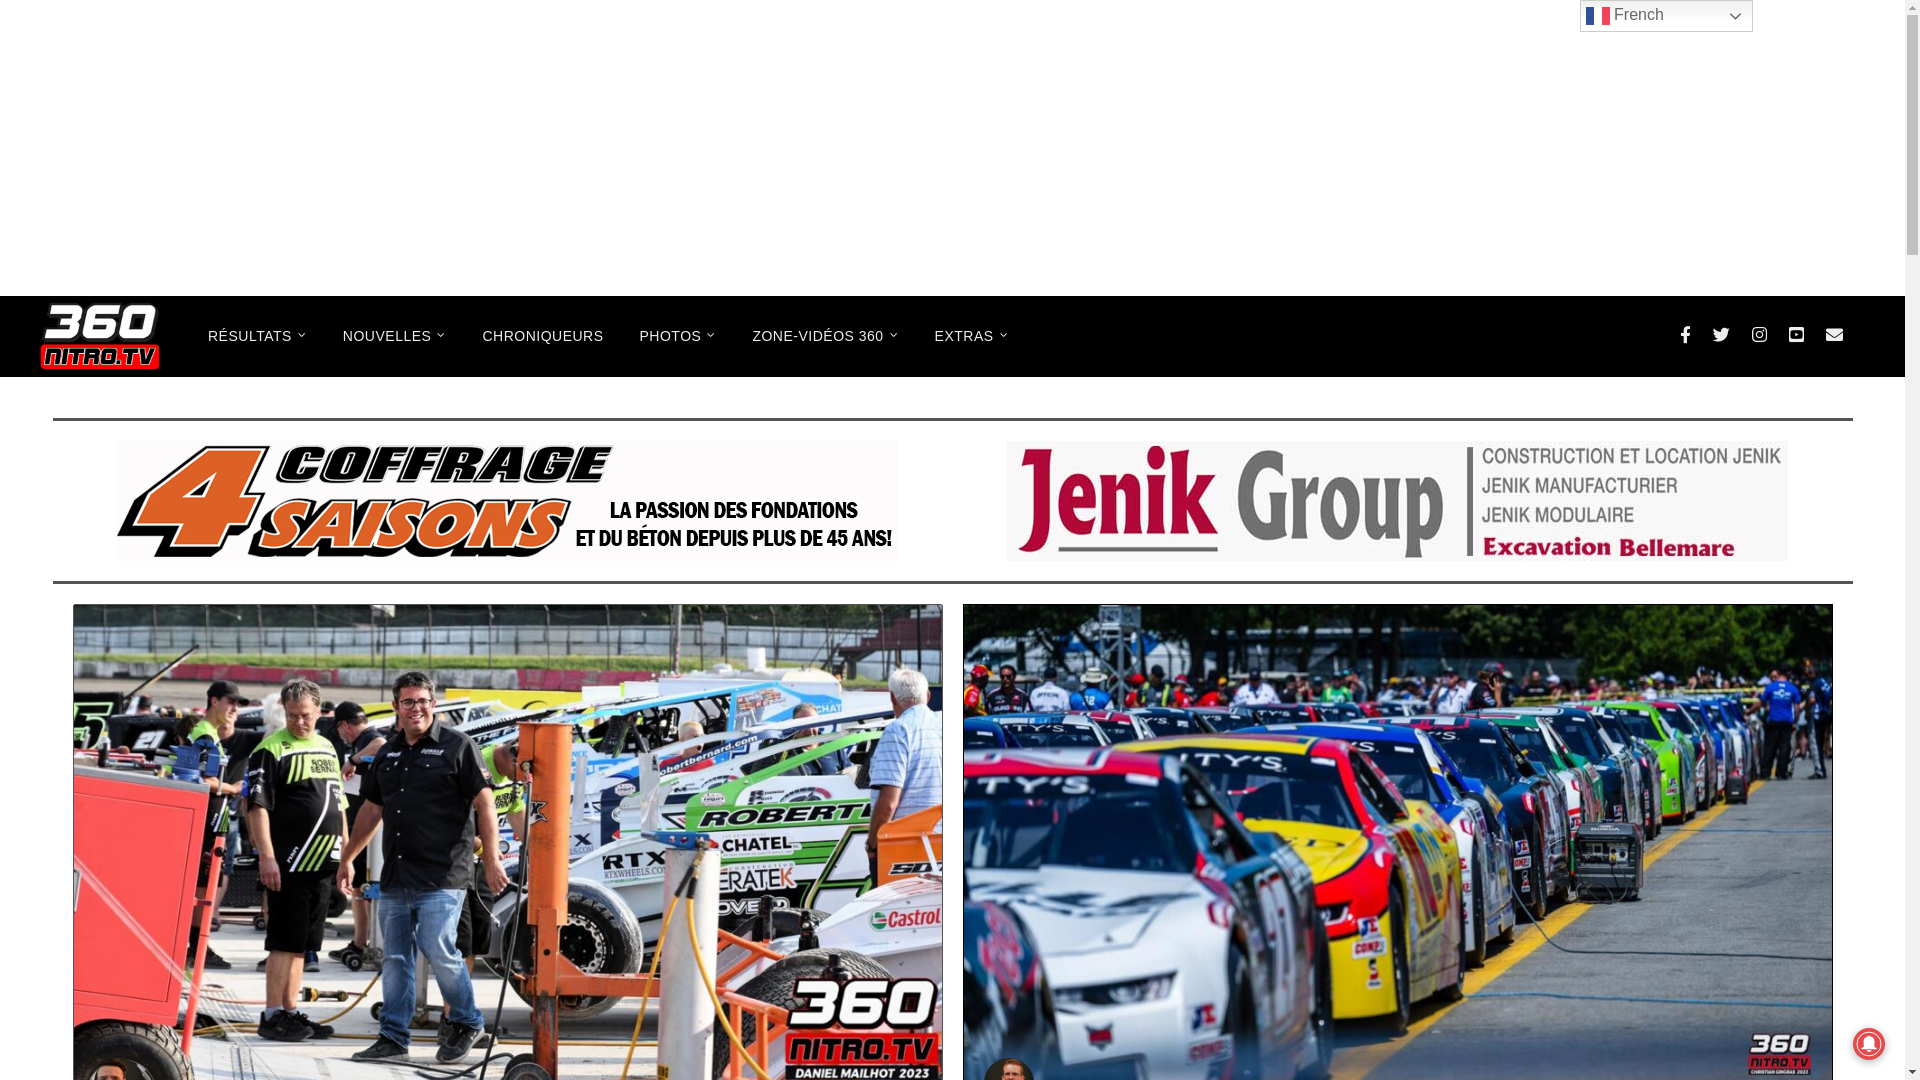 The width and height of the screenshot is (1920, 1080). I want to click on NOUVELLES, so click(395, 336).